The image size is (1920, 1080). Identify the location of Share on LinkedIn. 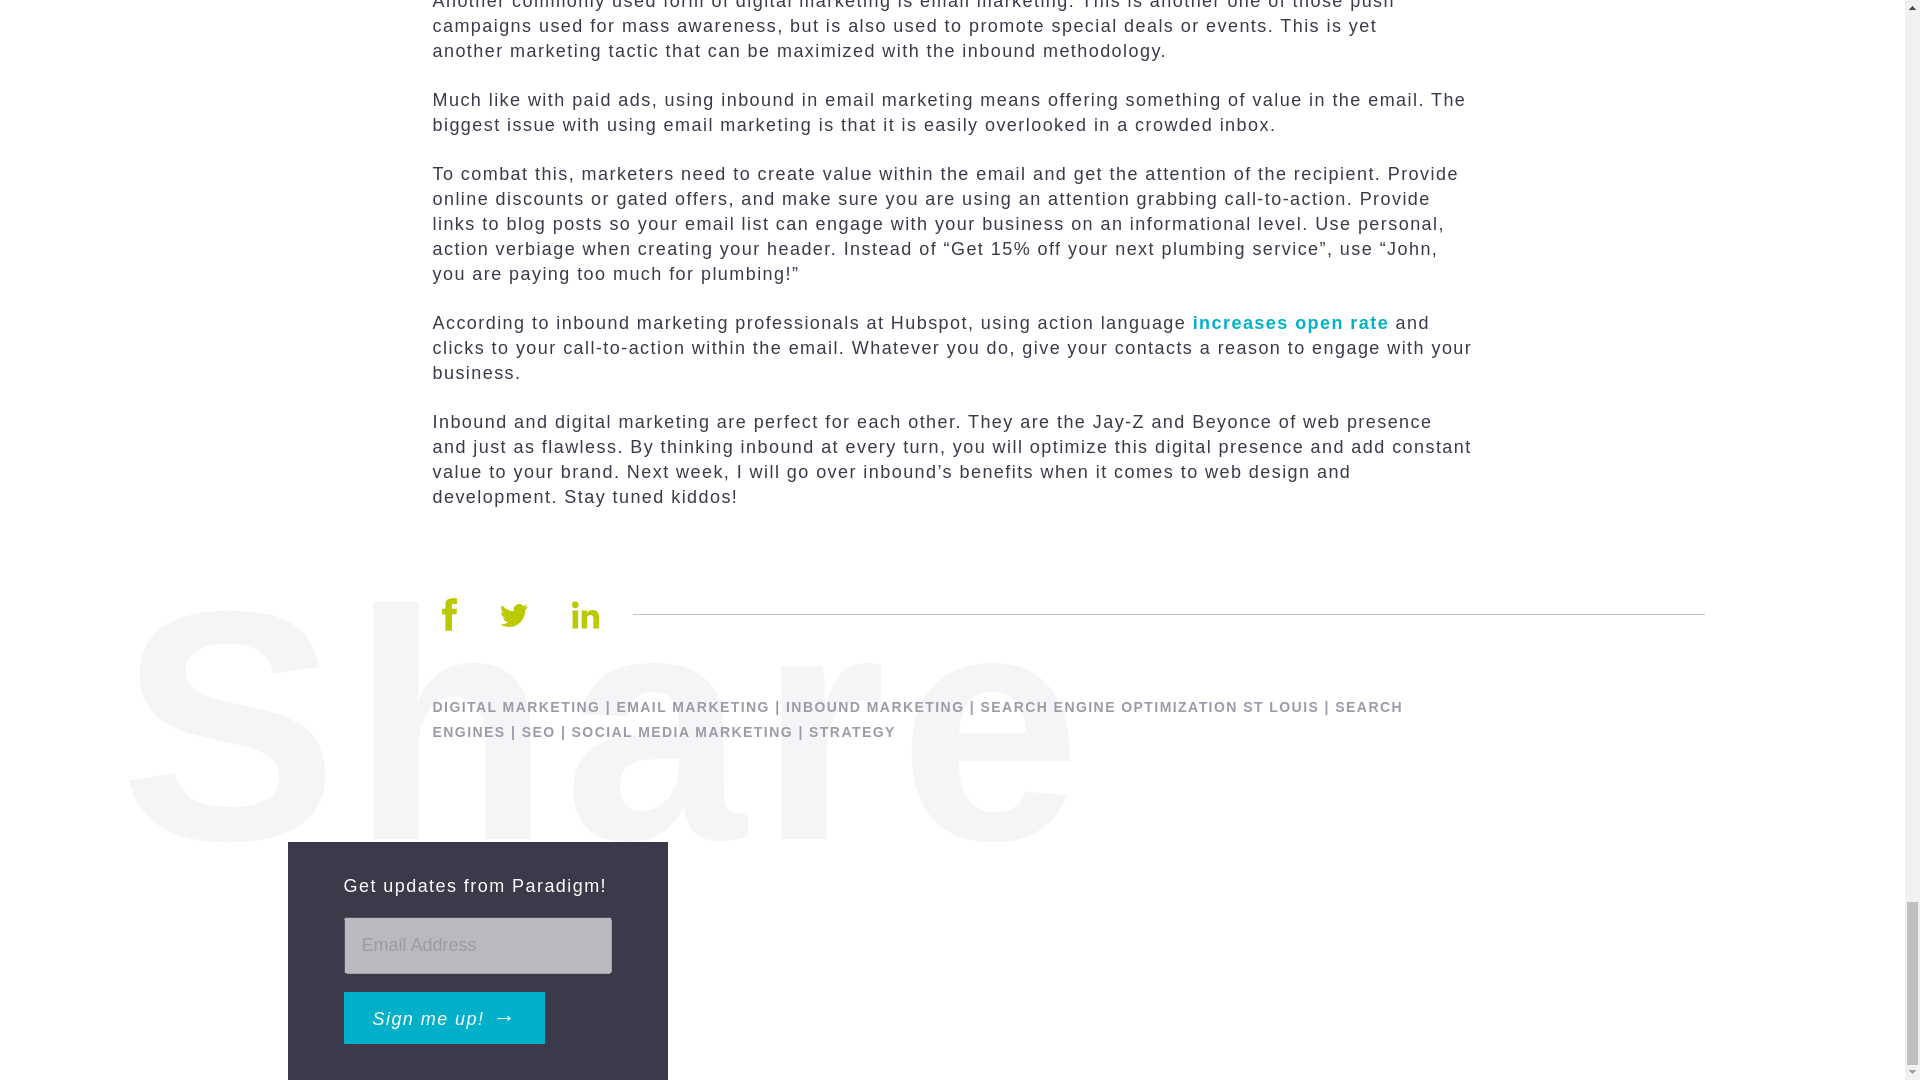
(586, 614).